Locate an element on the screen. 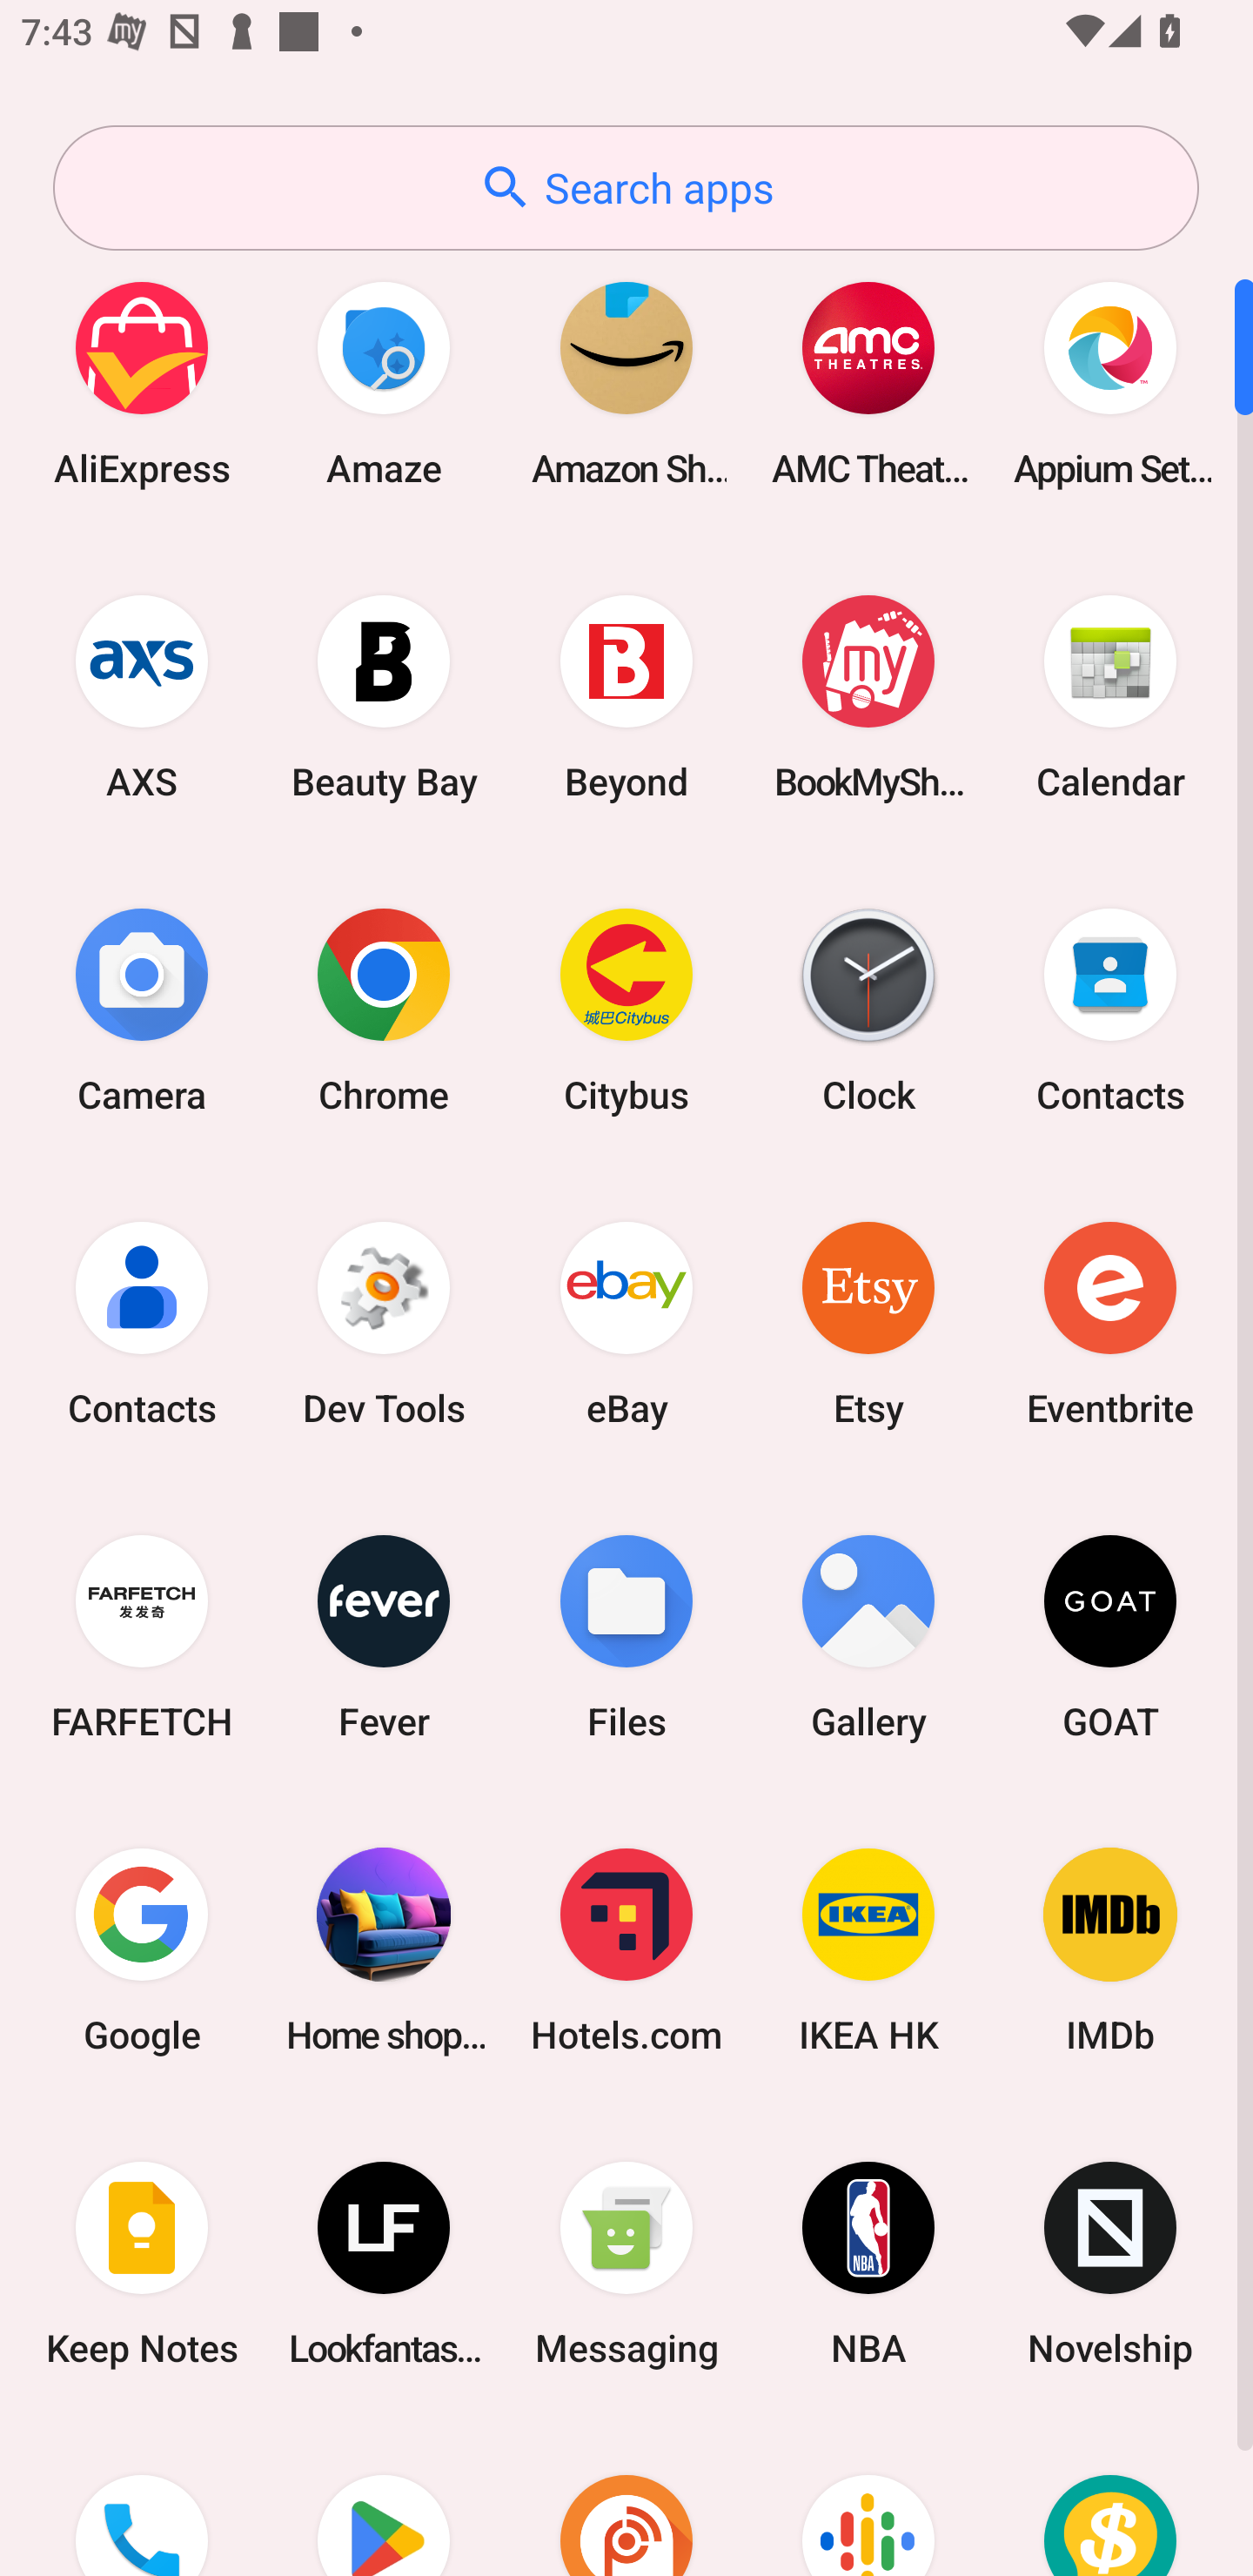 This screenshot has width=1253, height=2576. AMC Theatres is located at coordinates (868, 383).